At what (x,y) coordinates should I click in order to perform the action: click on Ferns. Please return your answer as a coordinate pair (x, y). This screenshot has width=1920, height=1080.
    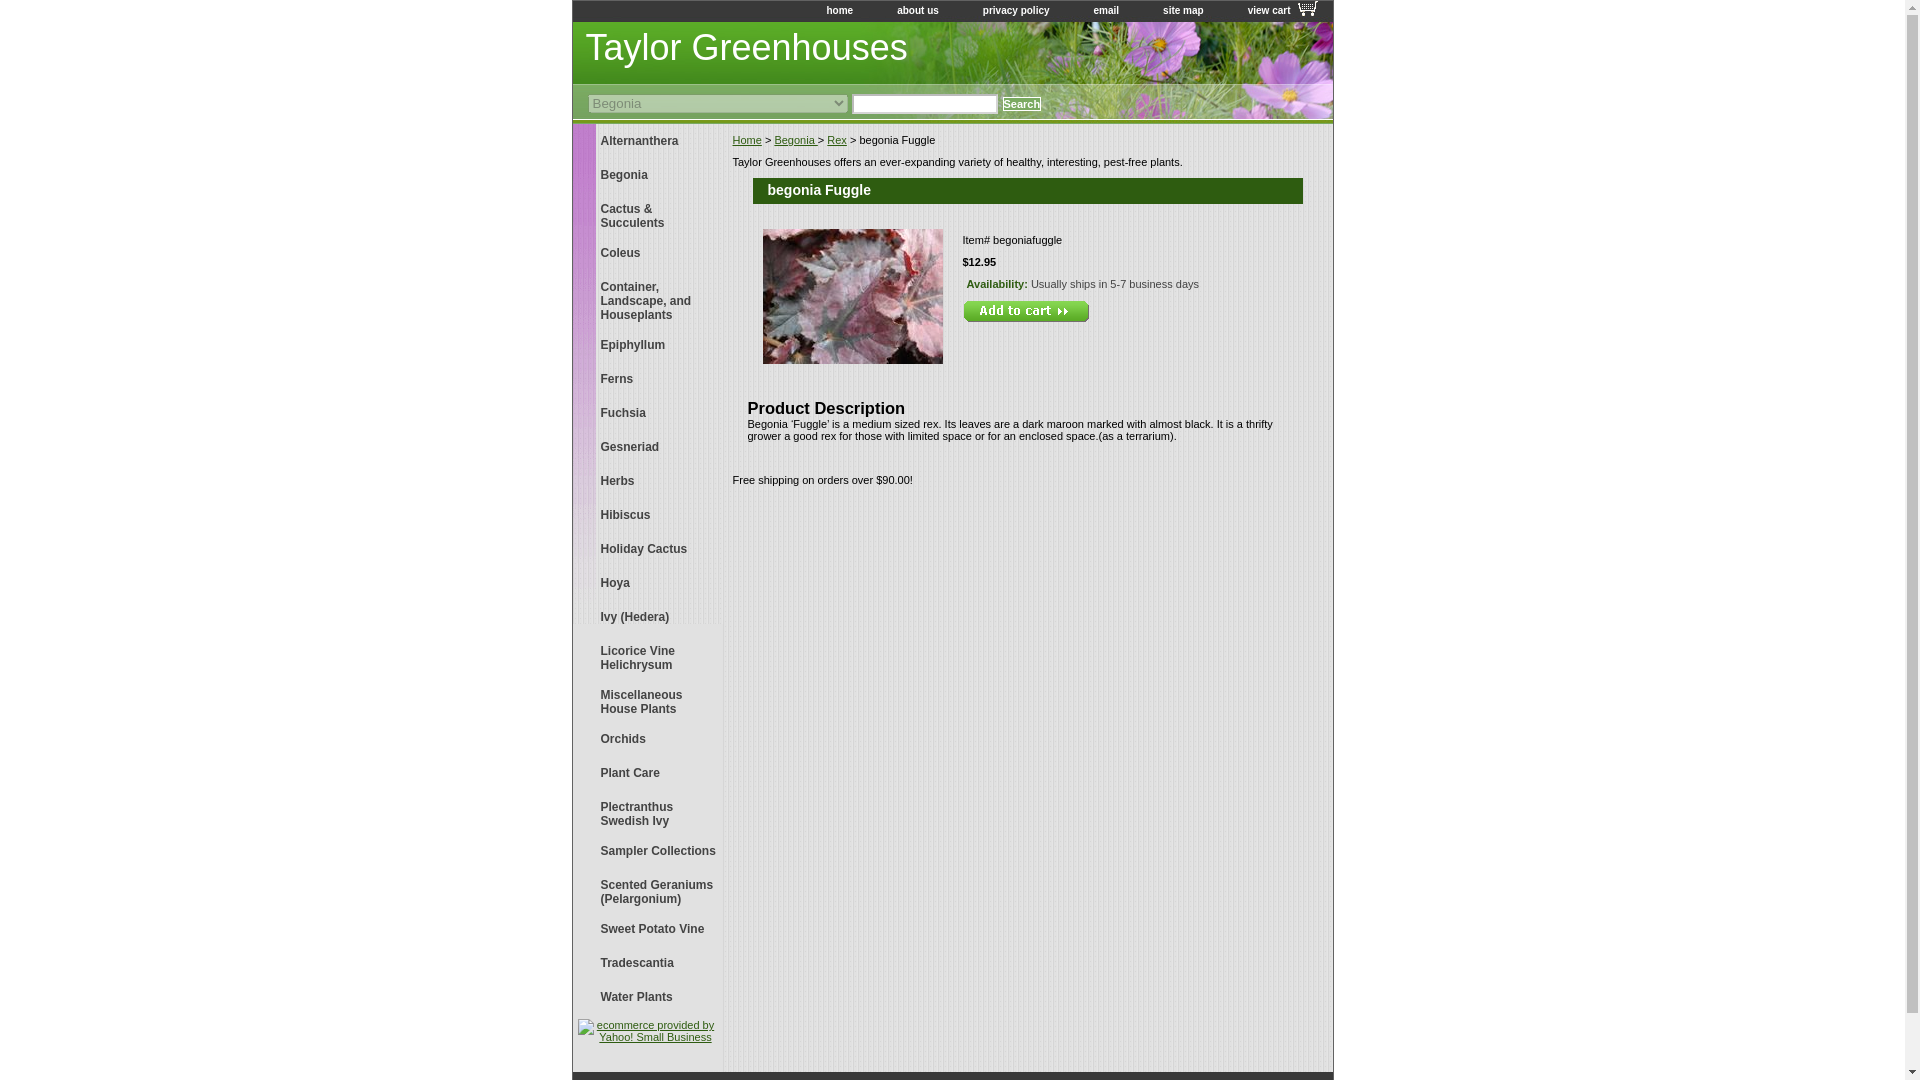
    Looking at the image, I should click on (646, 378).